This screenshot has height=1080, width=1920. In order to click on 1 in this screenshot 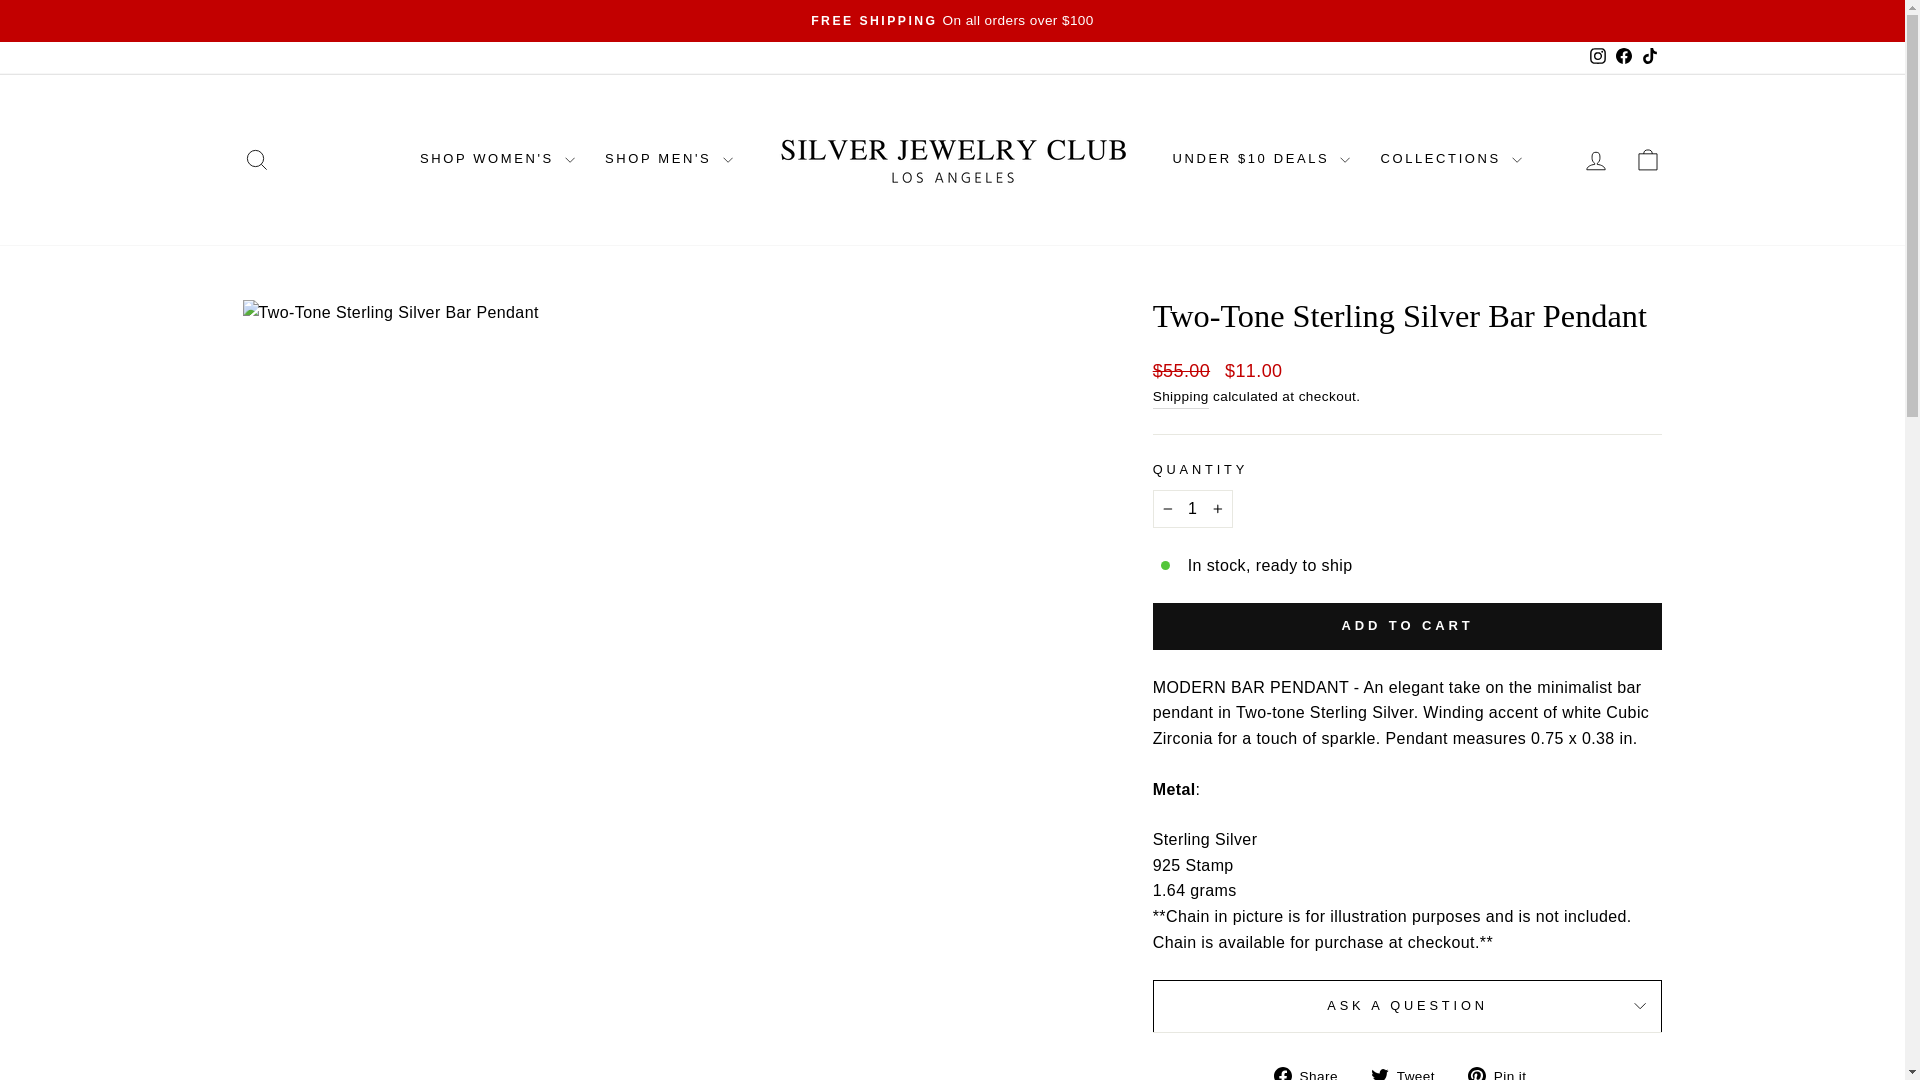, I will do `click(1192, 509)`.